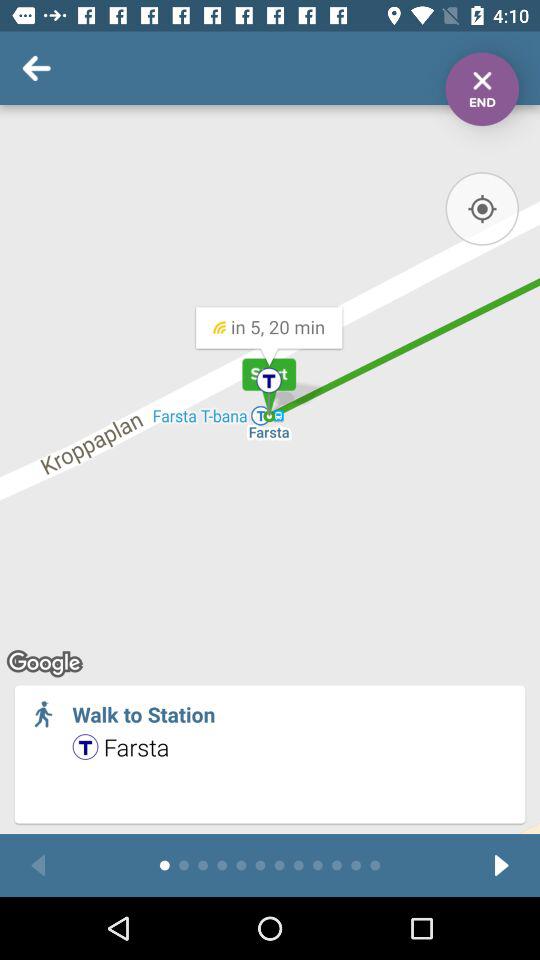 The height and width of the screenshot is (960, 540). Describe the element at coordinates (502, 866) in the screenshot. I see `go forward` at that location.